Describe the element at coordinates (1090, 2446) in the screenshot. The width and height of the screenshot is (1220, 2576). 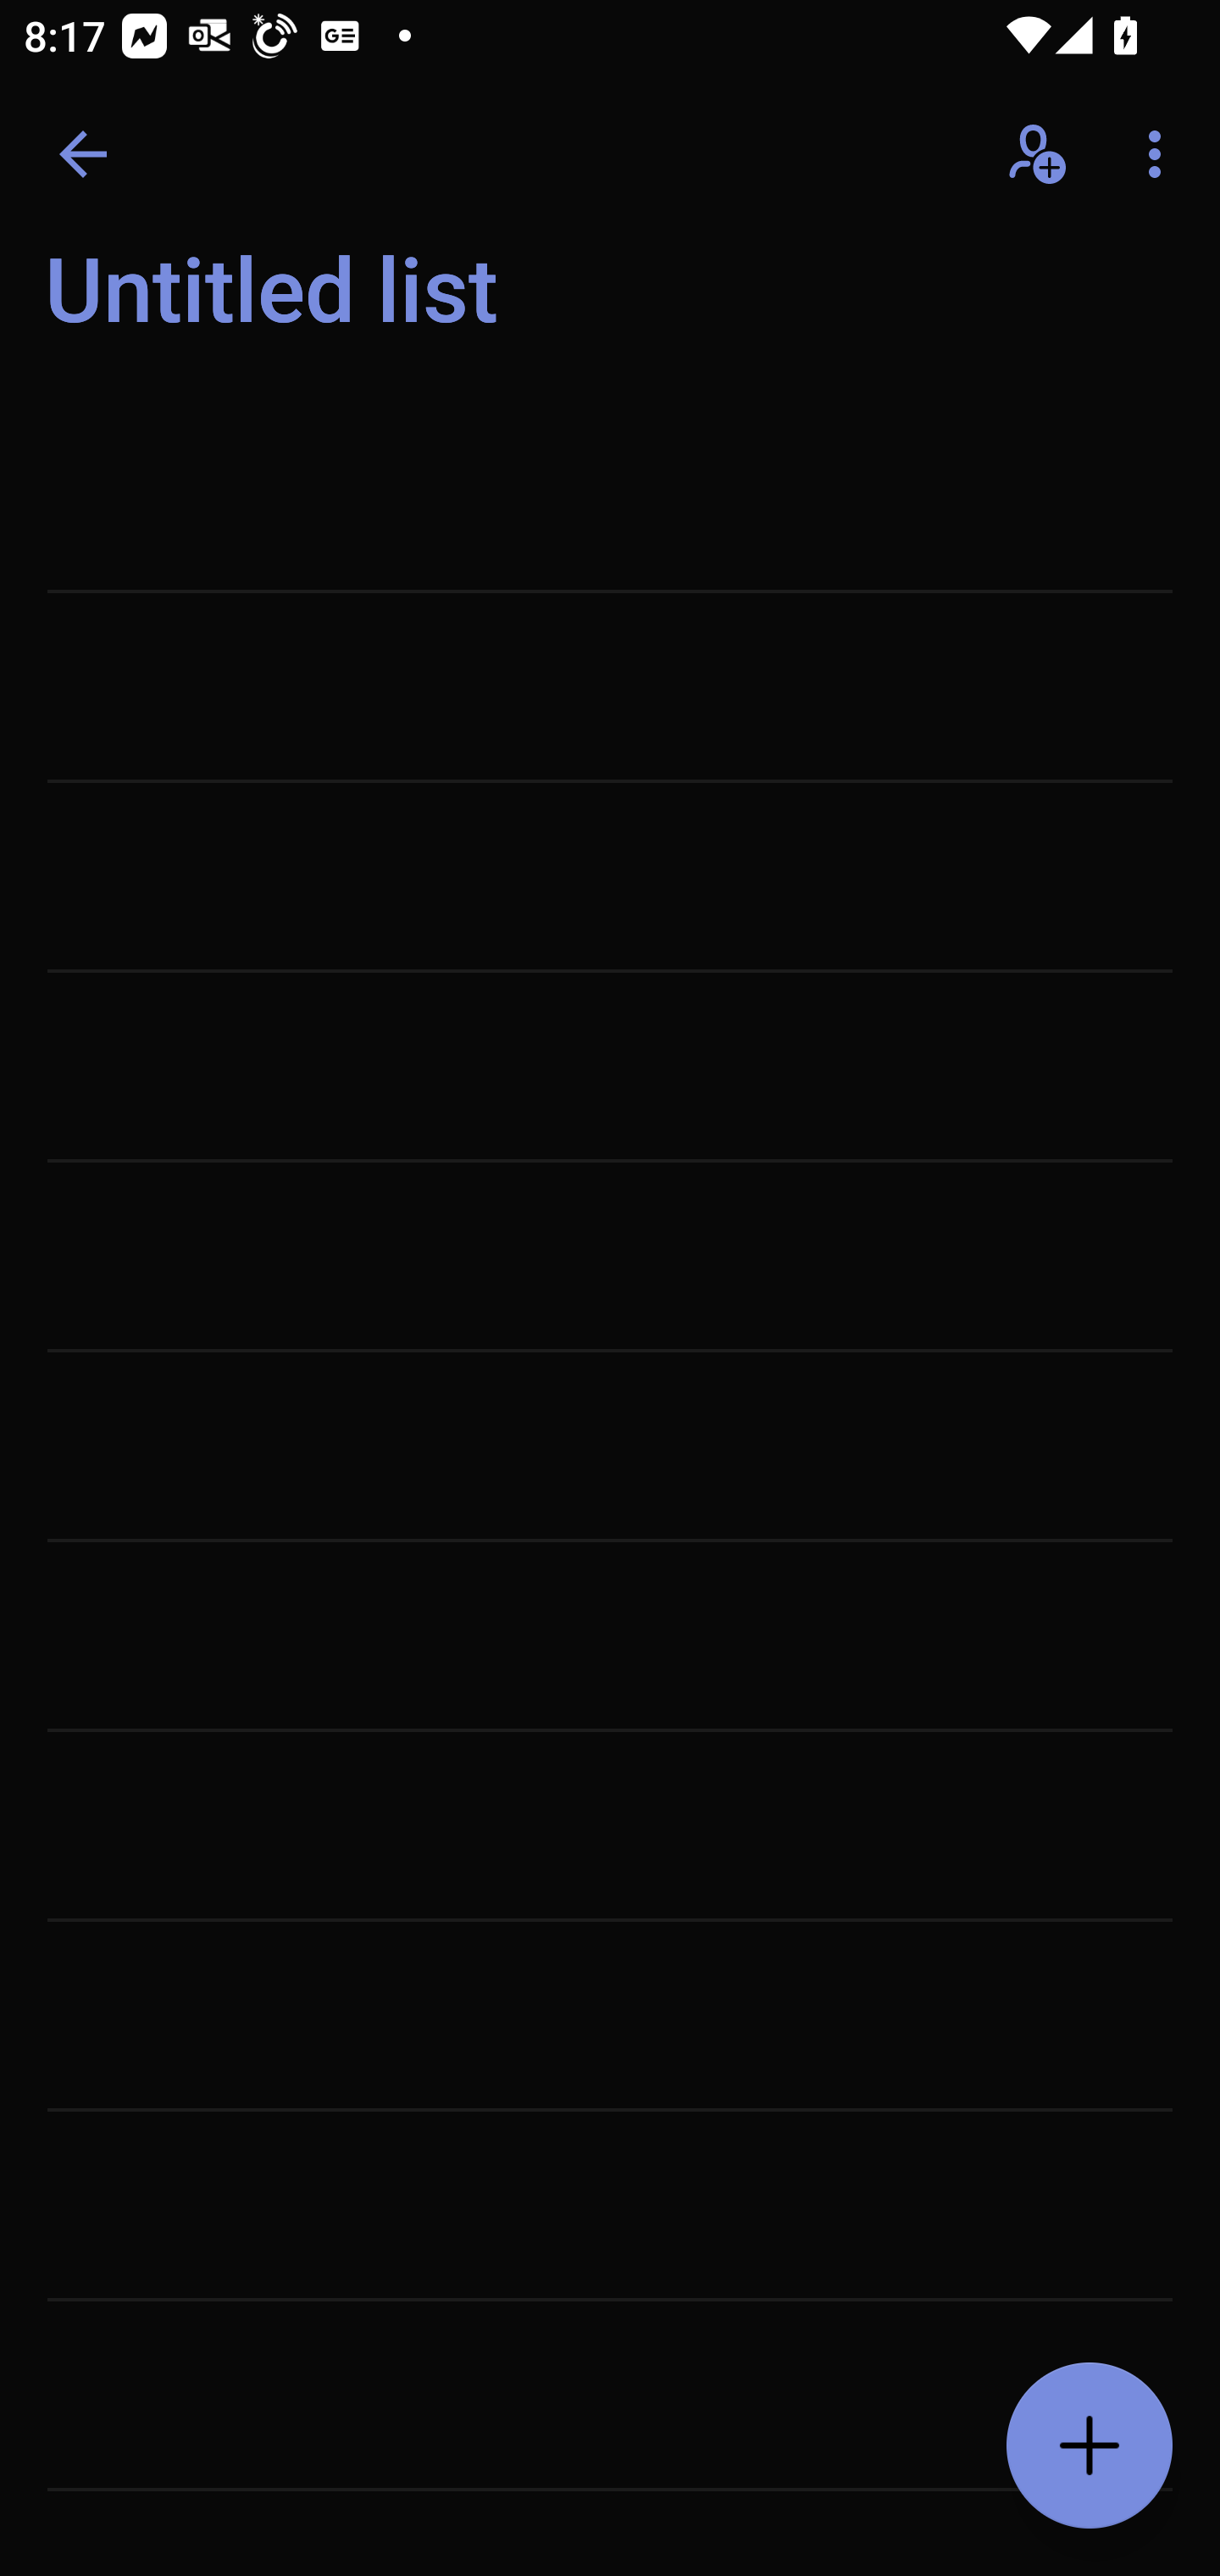
I see `Add a task` at that location.